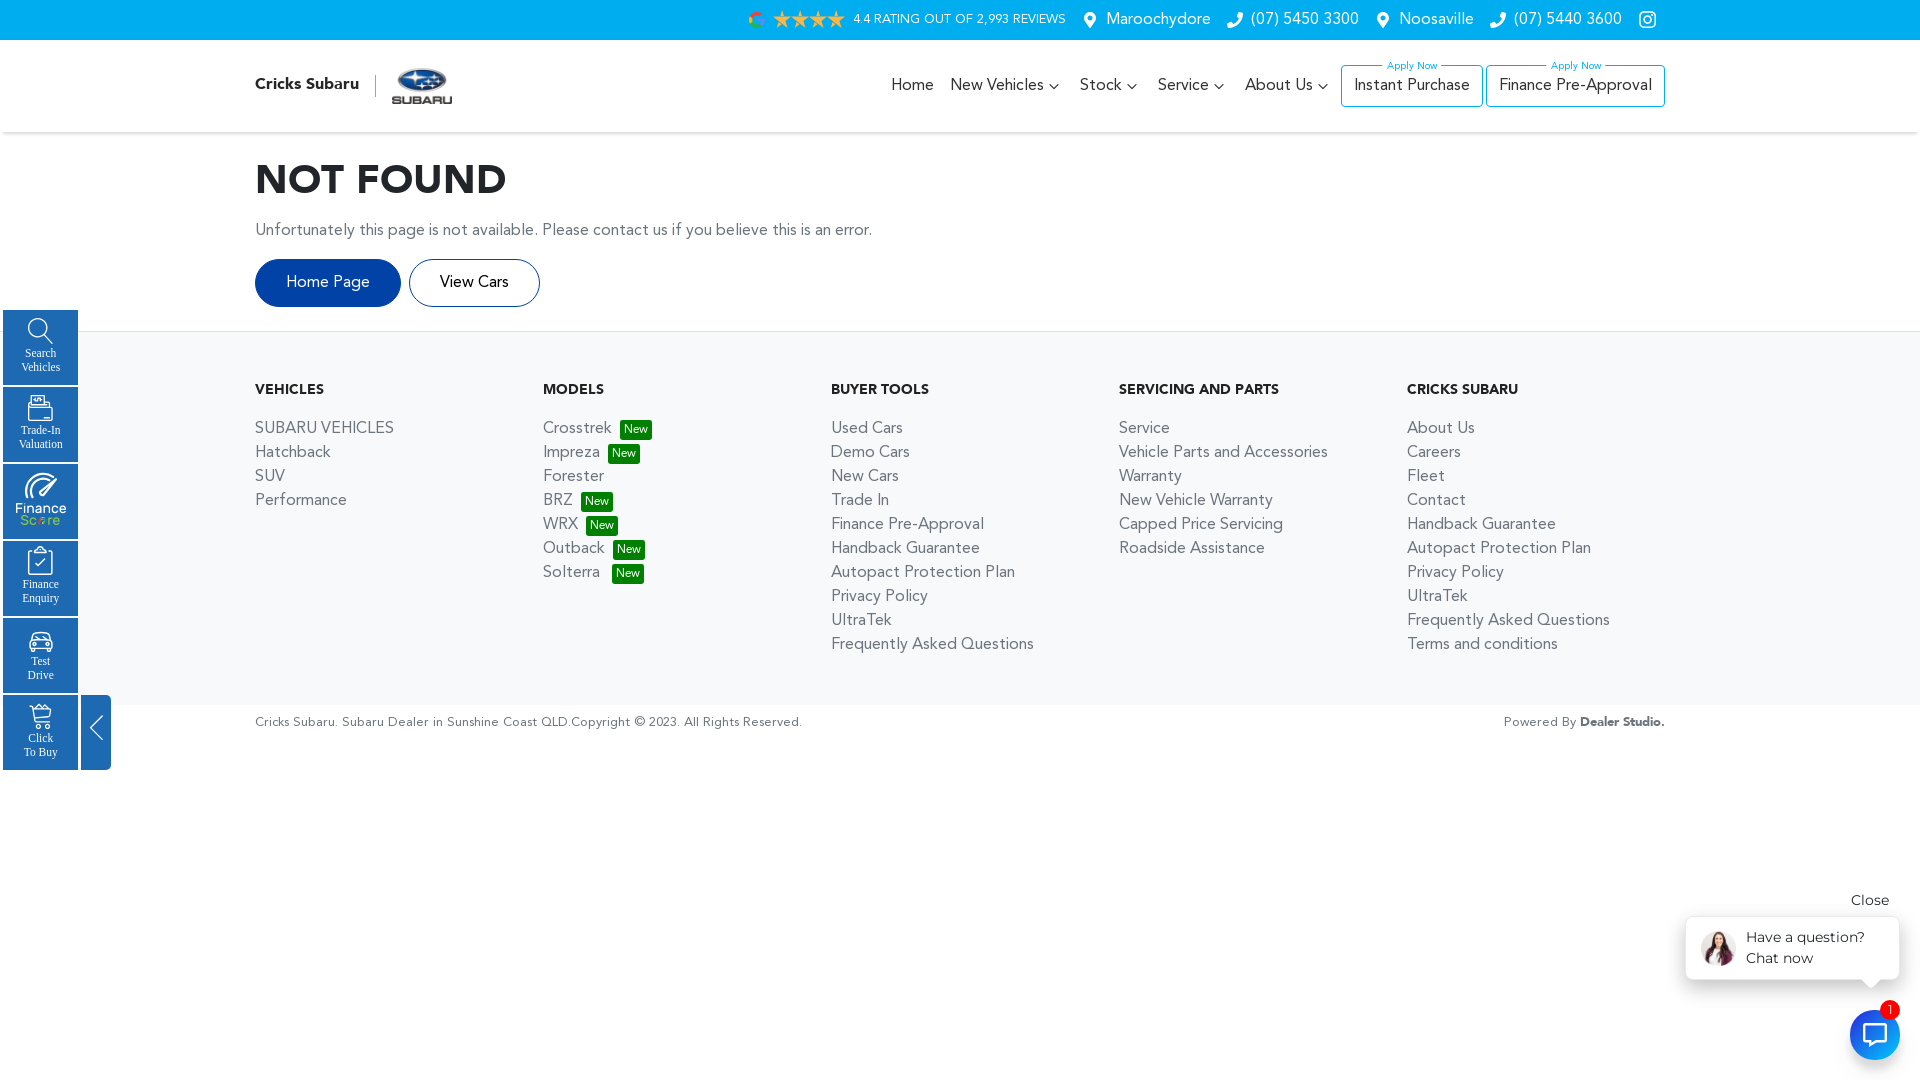 The image size is (1920, 1080). I want to click on Test
Drive, so click(40, 656).